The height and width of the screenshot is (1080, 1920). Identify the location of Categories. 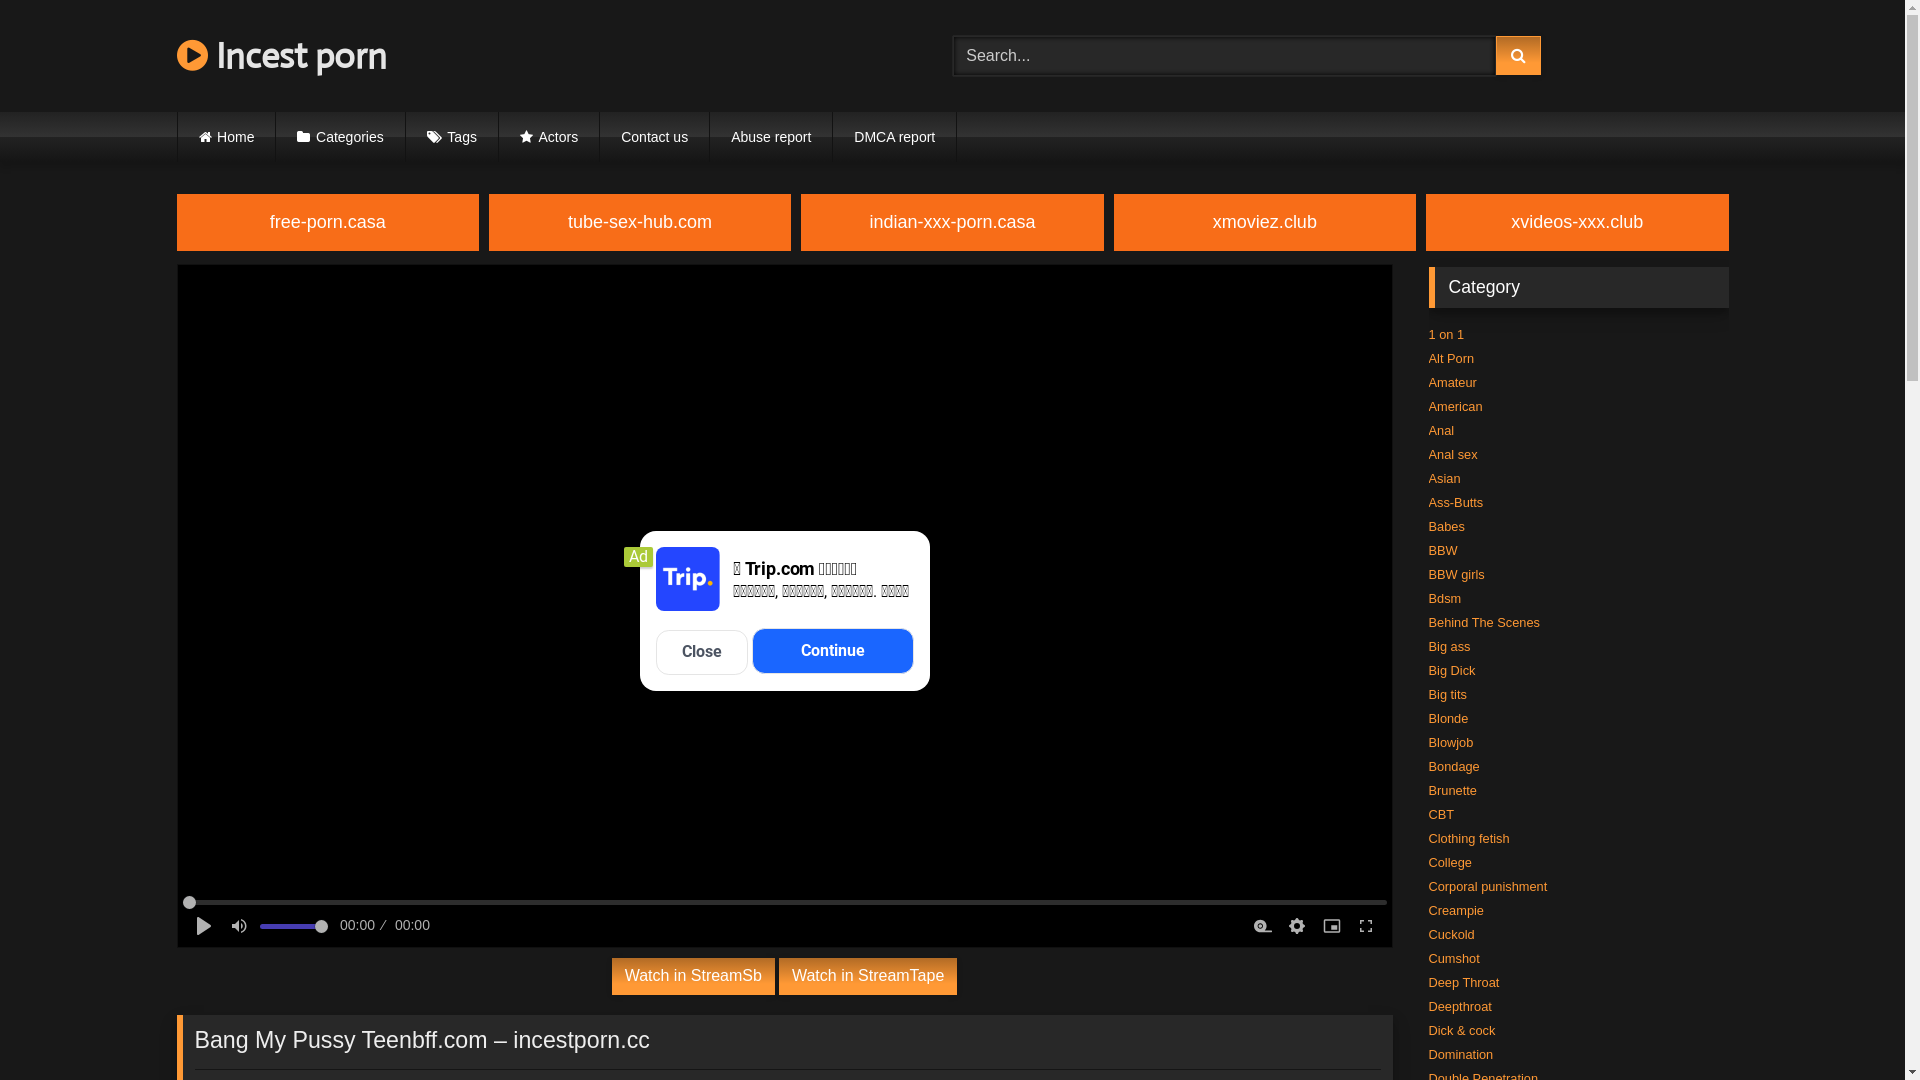
(340, 137).